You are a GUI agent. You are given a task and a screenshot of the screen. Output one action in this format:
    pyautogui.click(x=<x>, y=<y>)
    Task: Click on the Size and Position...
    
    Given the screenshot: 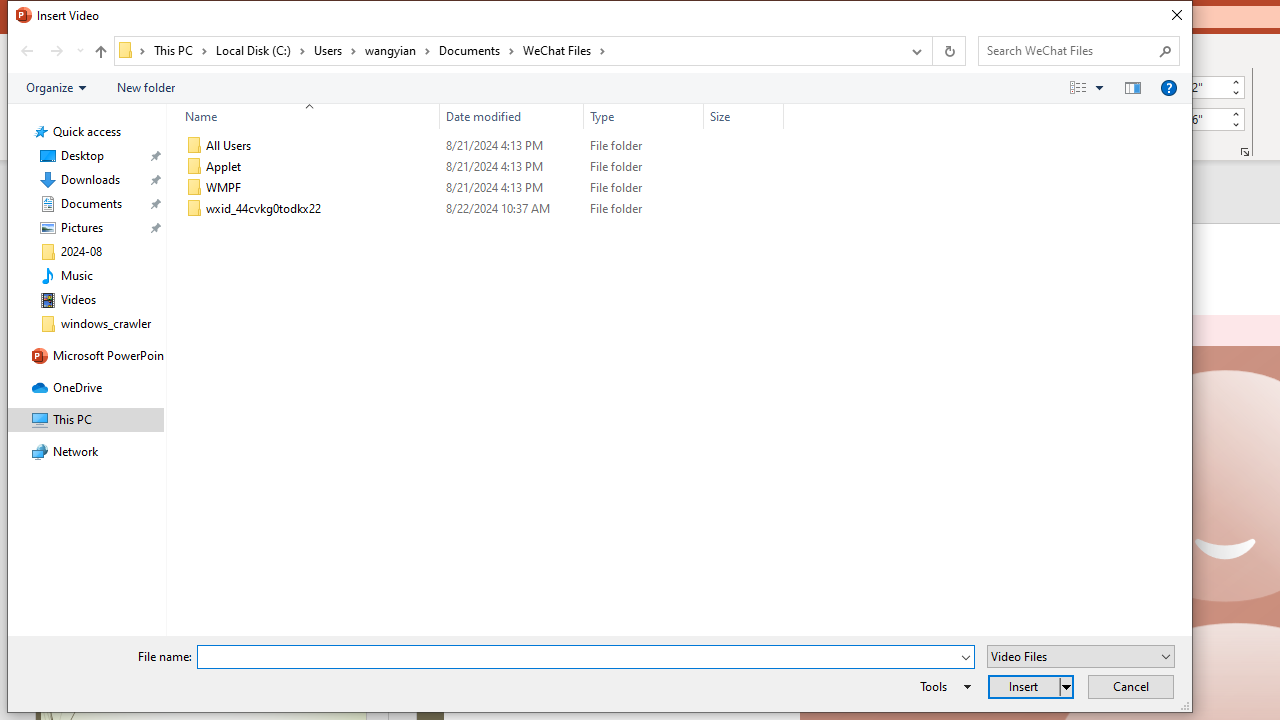 What is the action you would take?
    pyautogui.click(x=1244, y=152)
    